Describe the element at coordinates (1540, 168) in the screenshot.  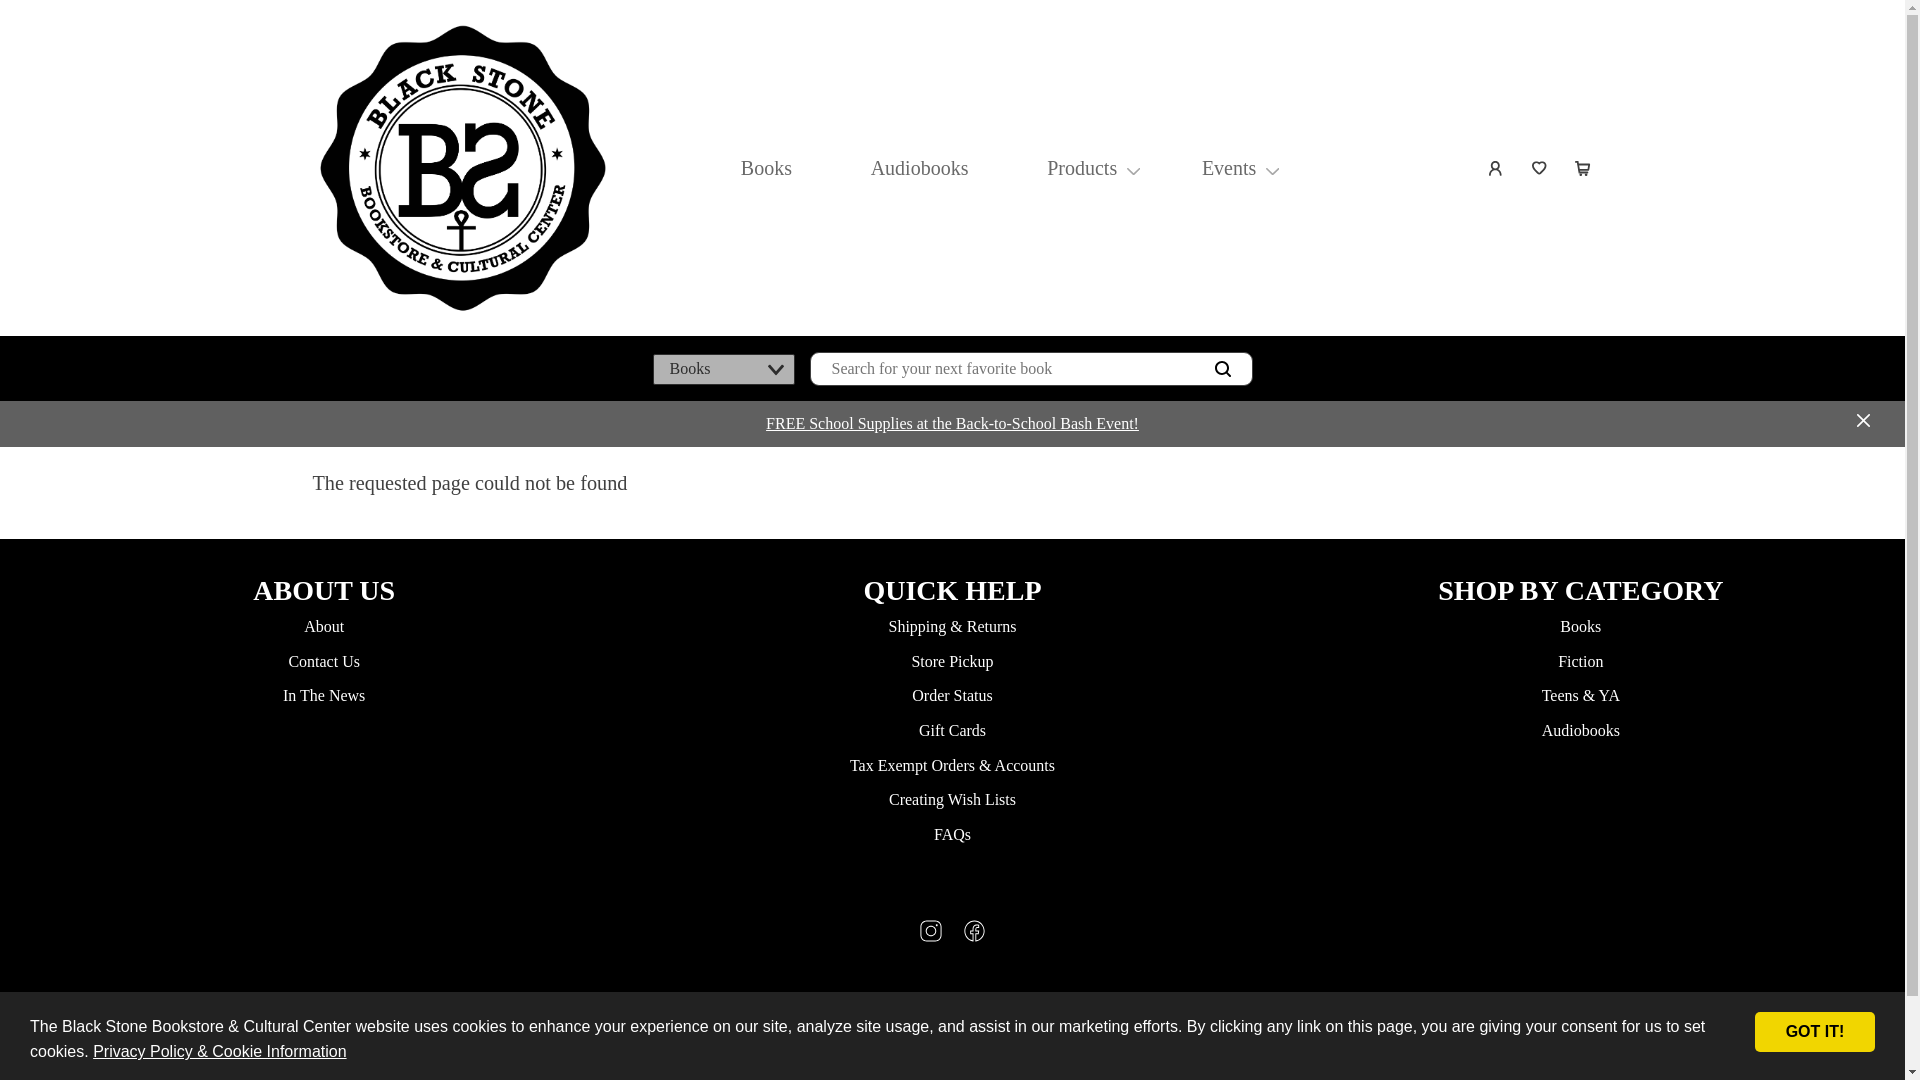
I see `Wishlists` at that location.